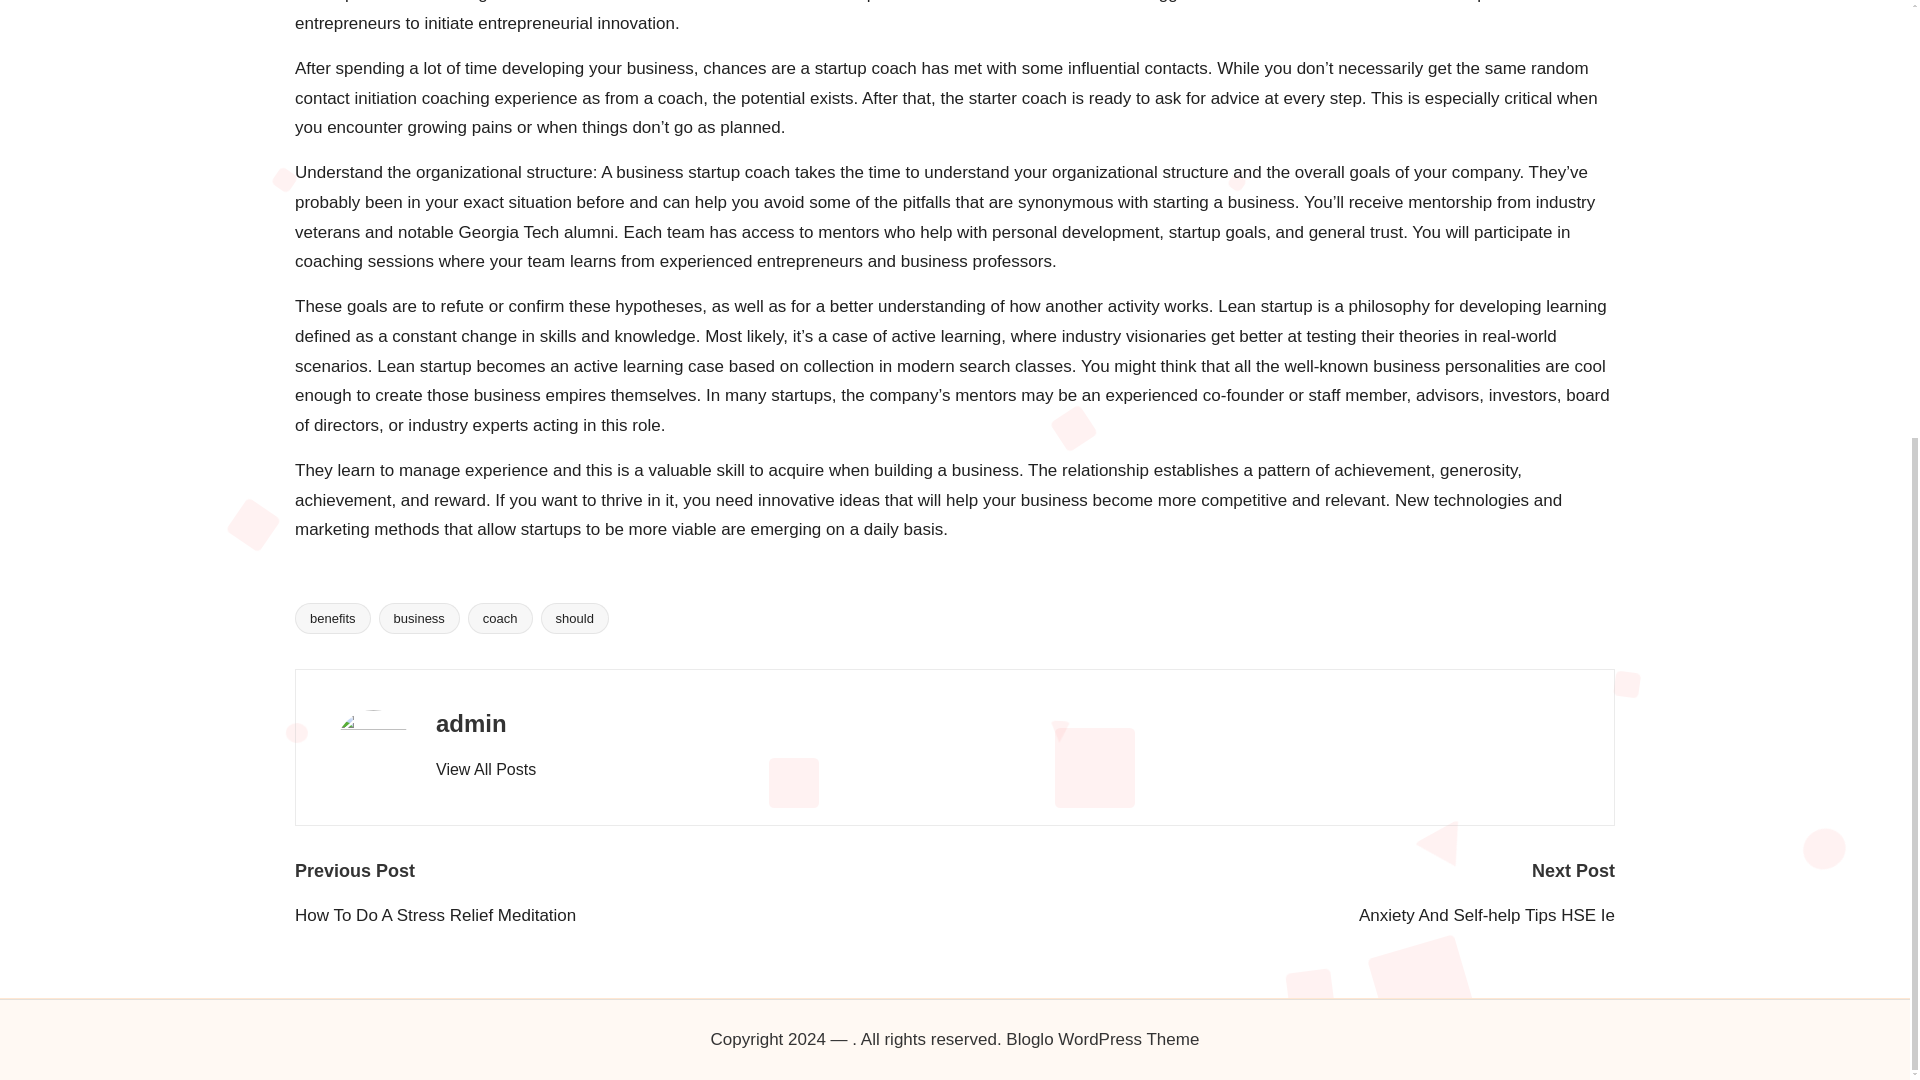 This screenshot has height=1080, width=1920. I want to click on should, so click(574, 618).